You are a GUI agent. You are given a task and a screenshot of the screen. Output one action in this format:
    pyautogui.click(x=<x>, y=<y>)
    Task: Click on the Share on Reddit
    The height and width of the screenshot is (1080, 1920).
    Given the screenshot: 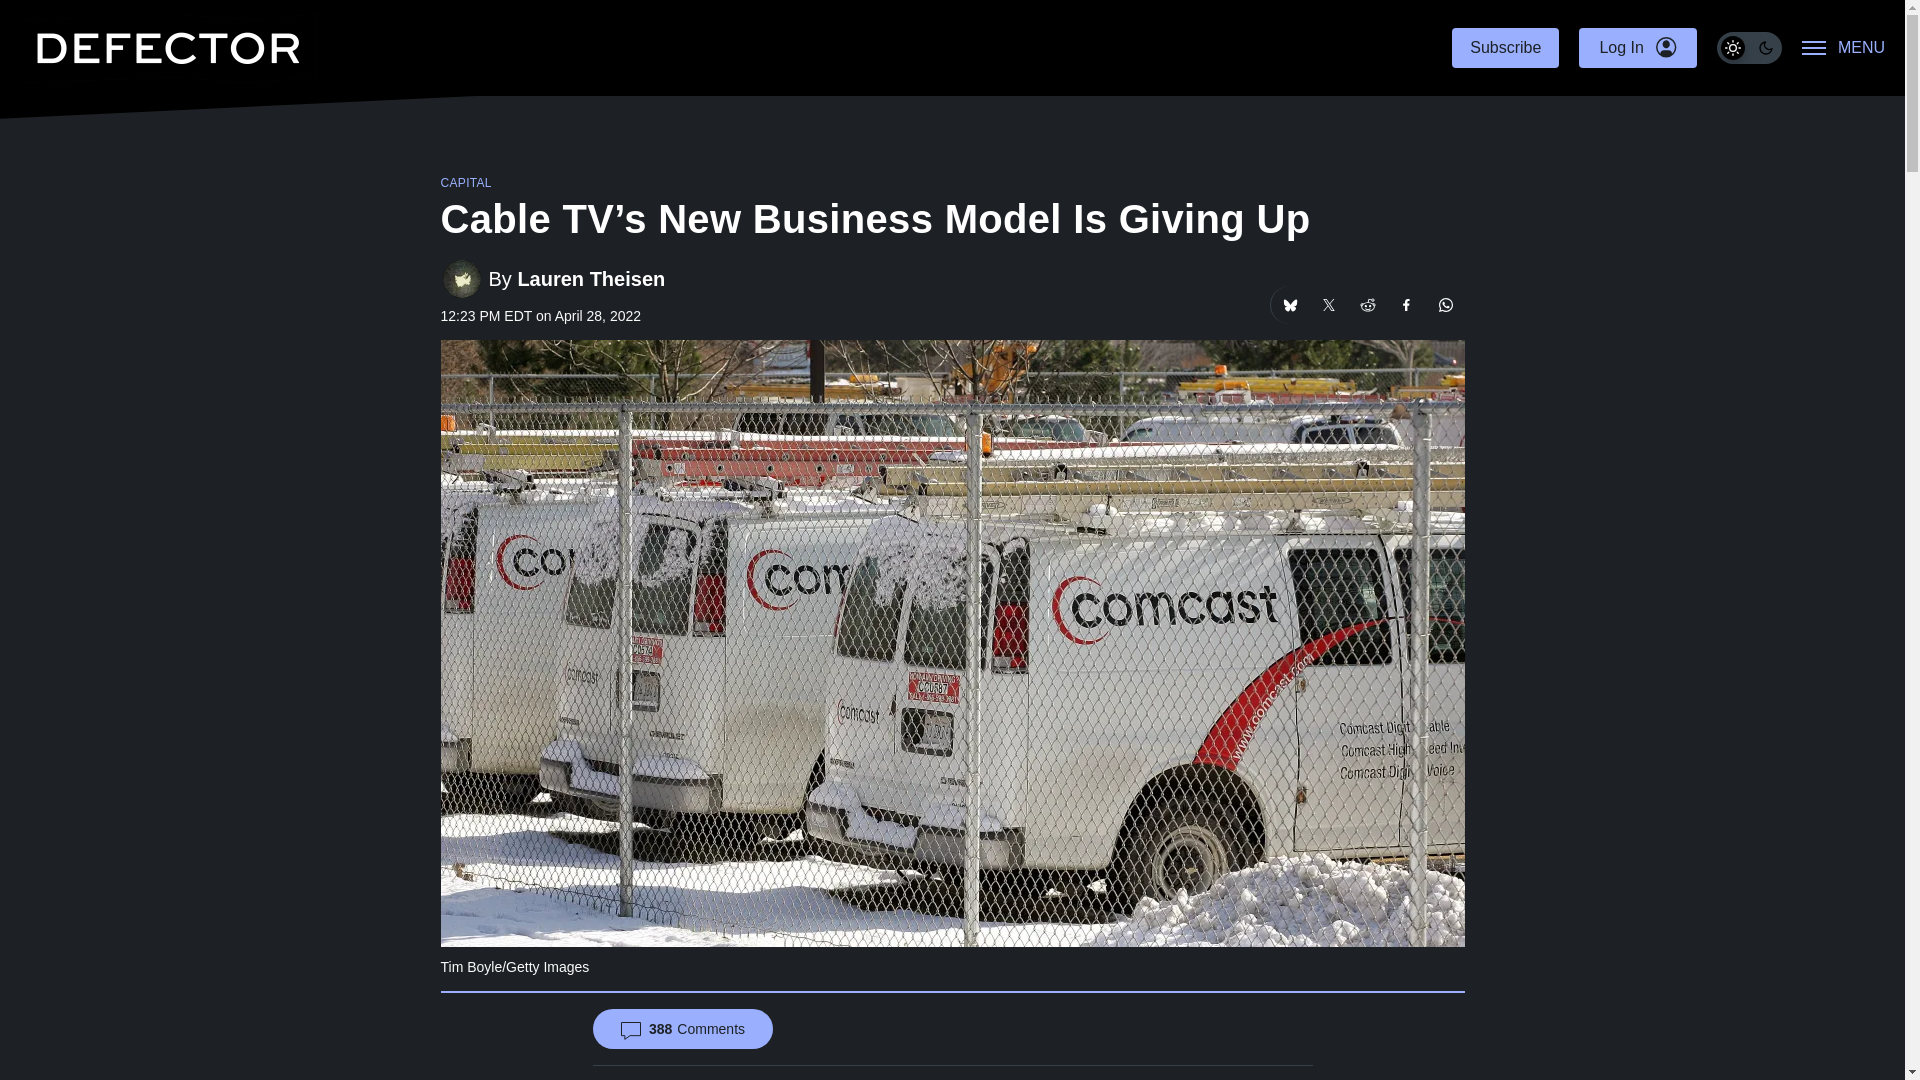 What is the action you would take?
    pyautogui.click(x=1366, y=305)
    